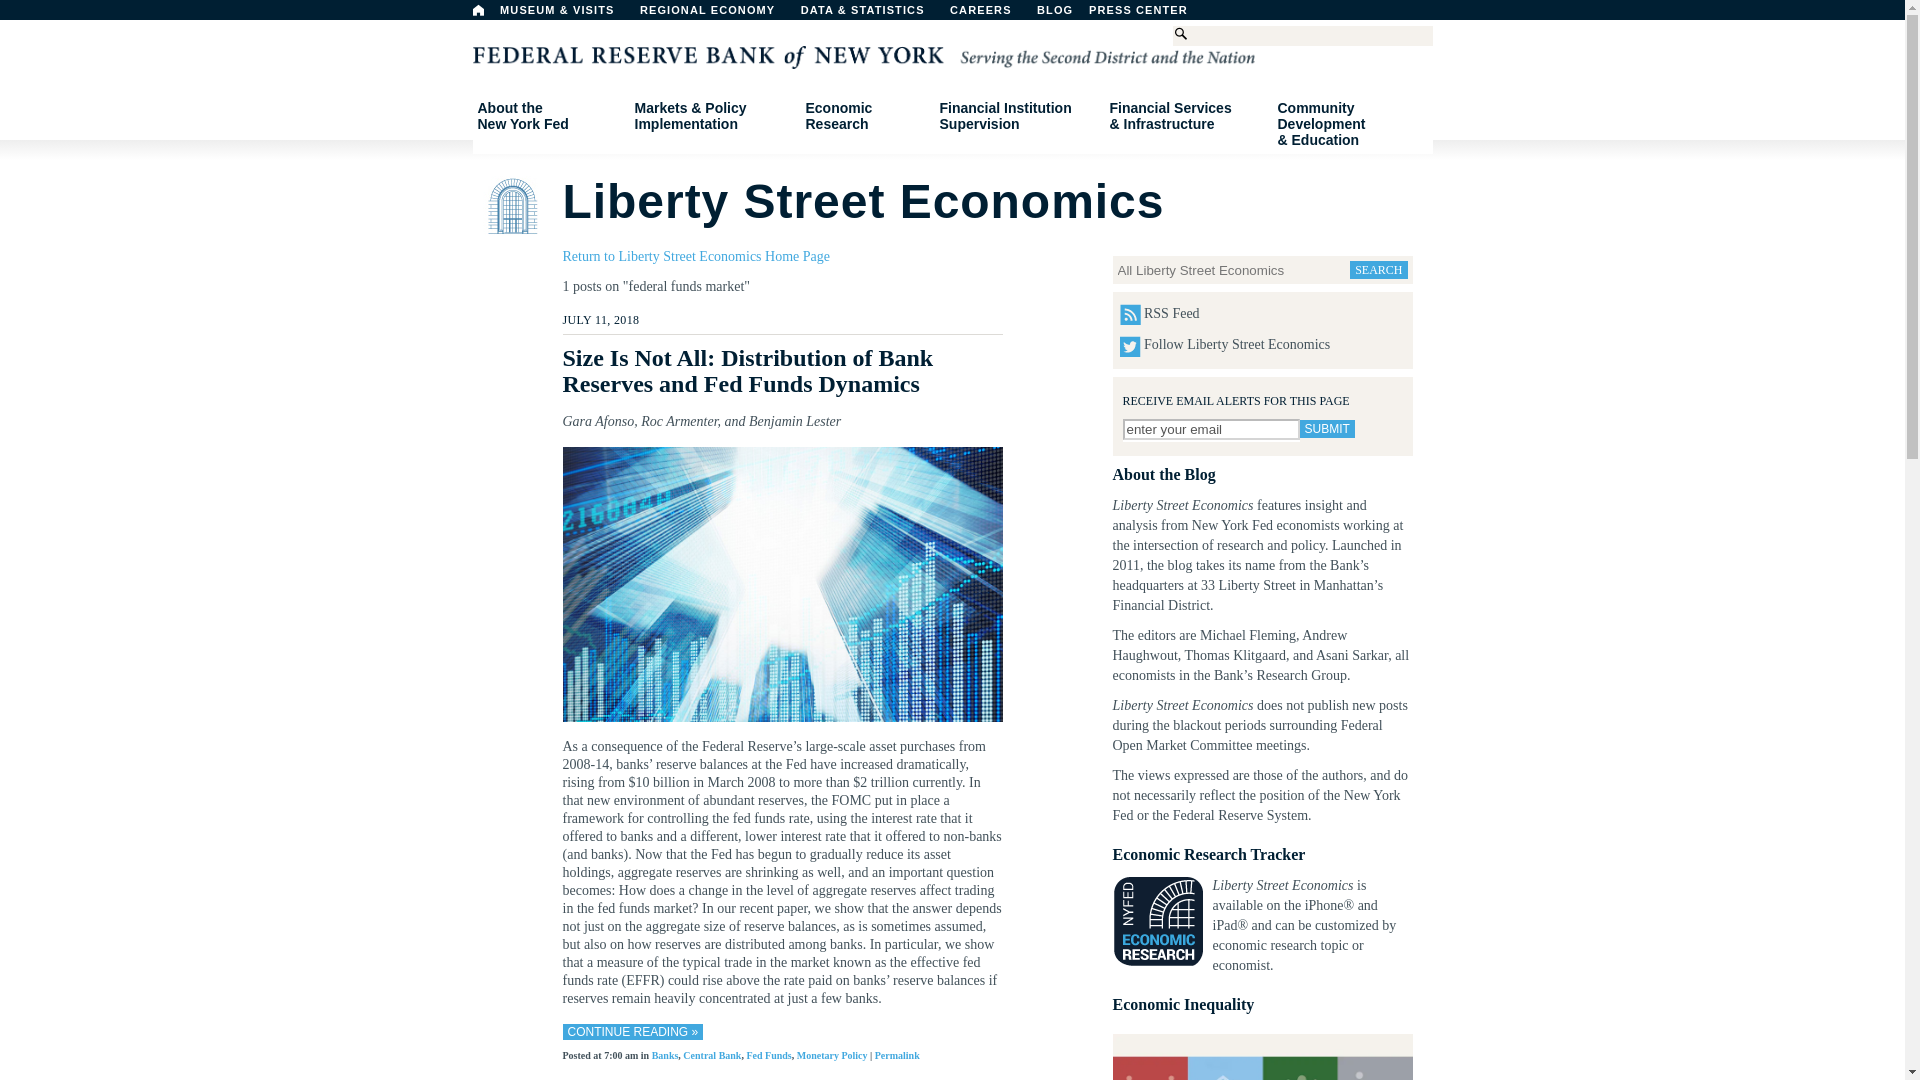  I want to click on REGIONAL ECONOMY, so click(478, 10).